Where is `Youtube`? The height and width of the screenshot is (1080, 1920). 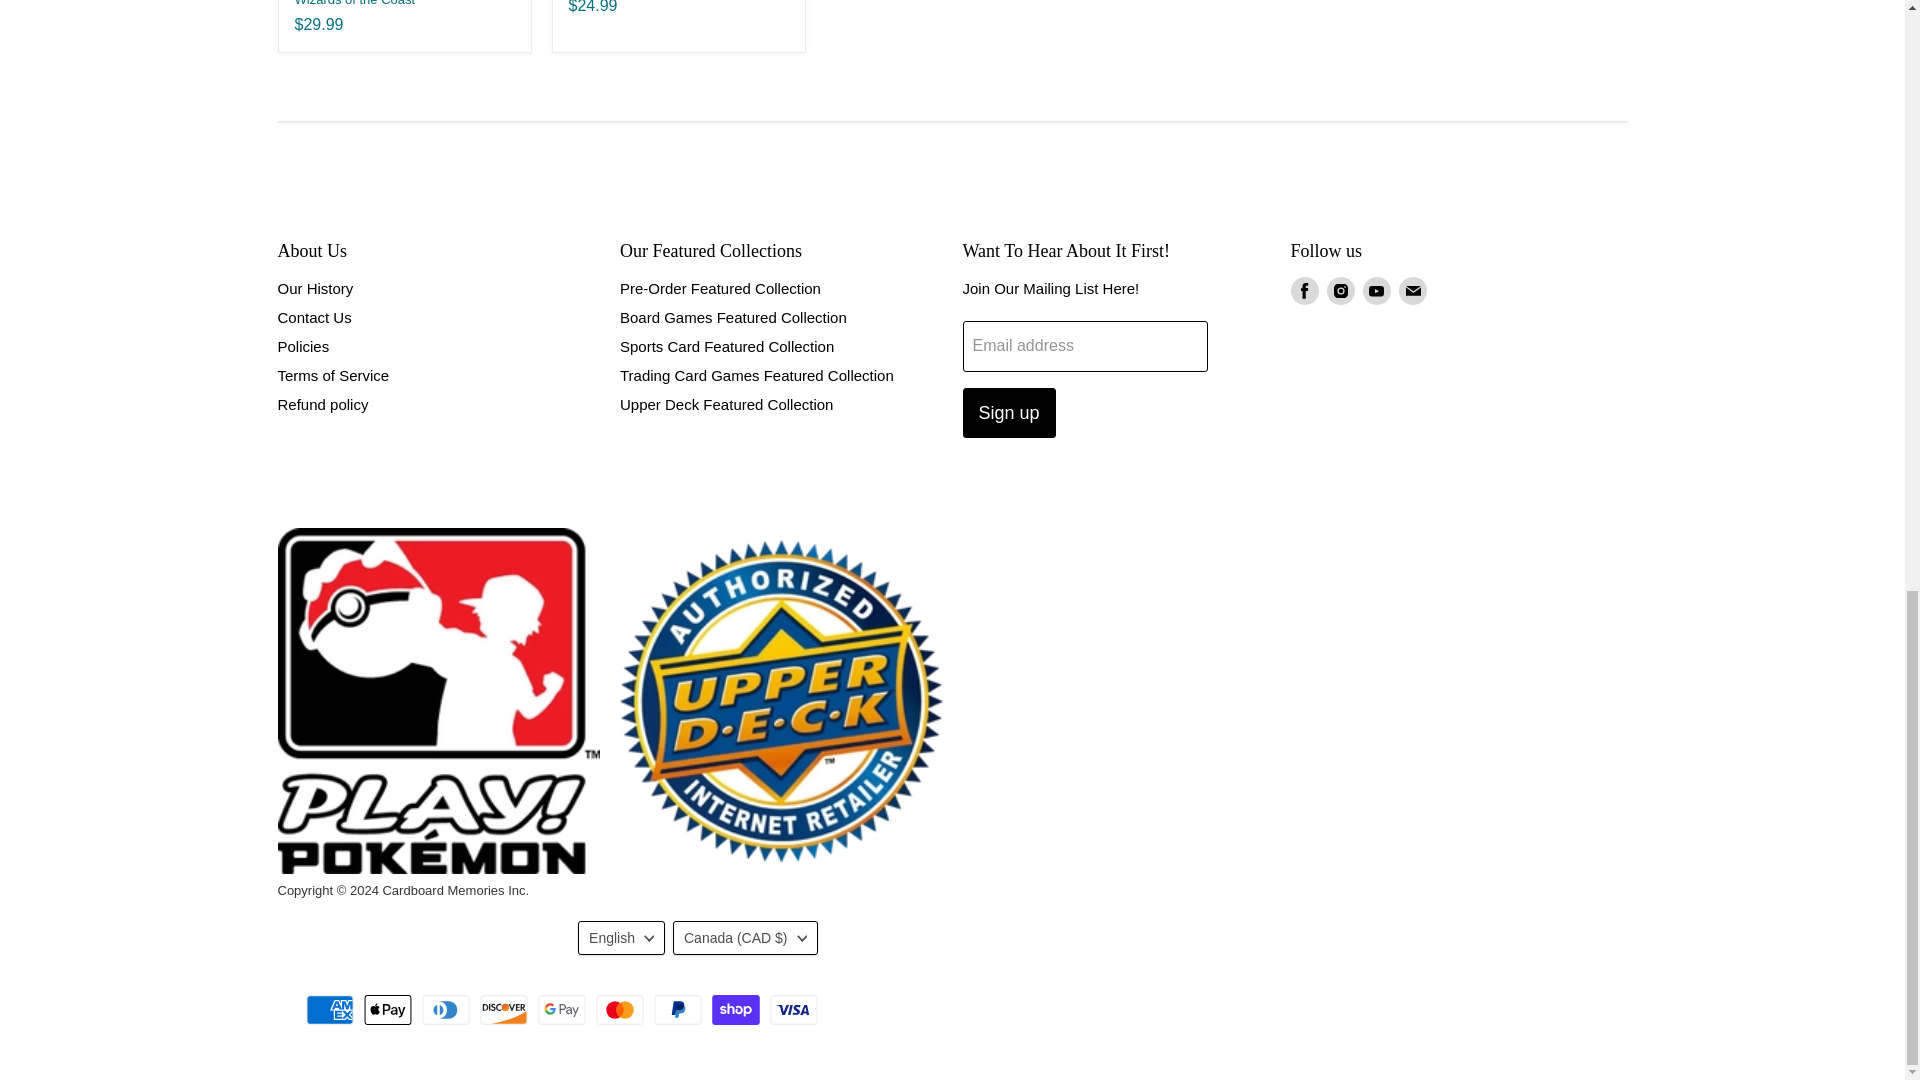 Youtube is located at coordinates (1376, 290).